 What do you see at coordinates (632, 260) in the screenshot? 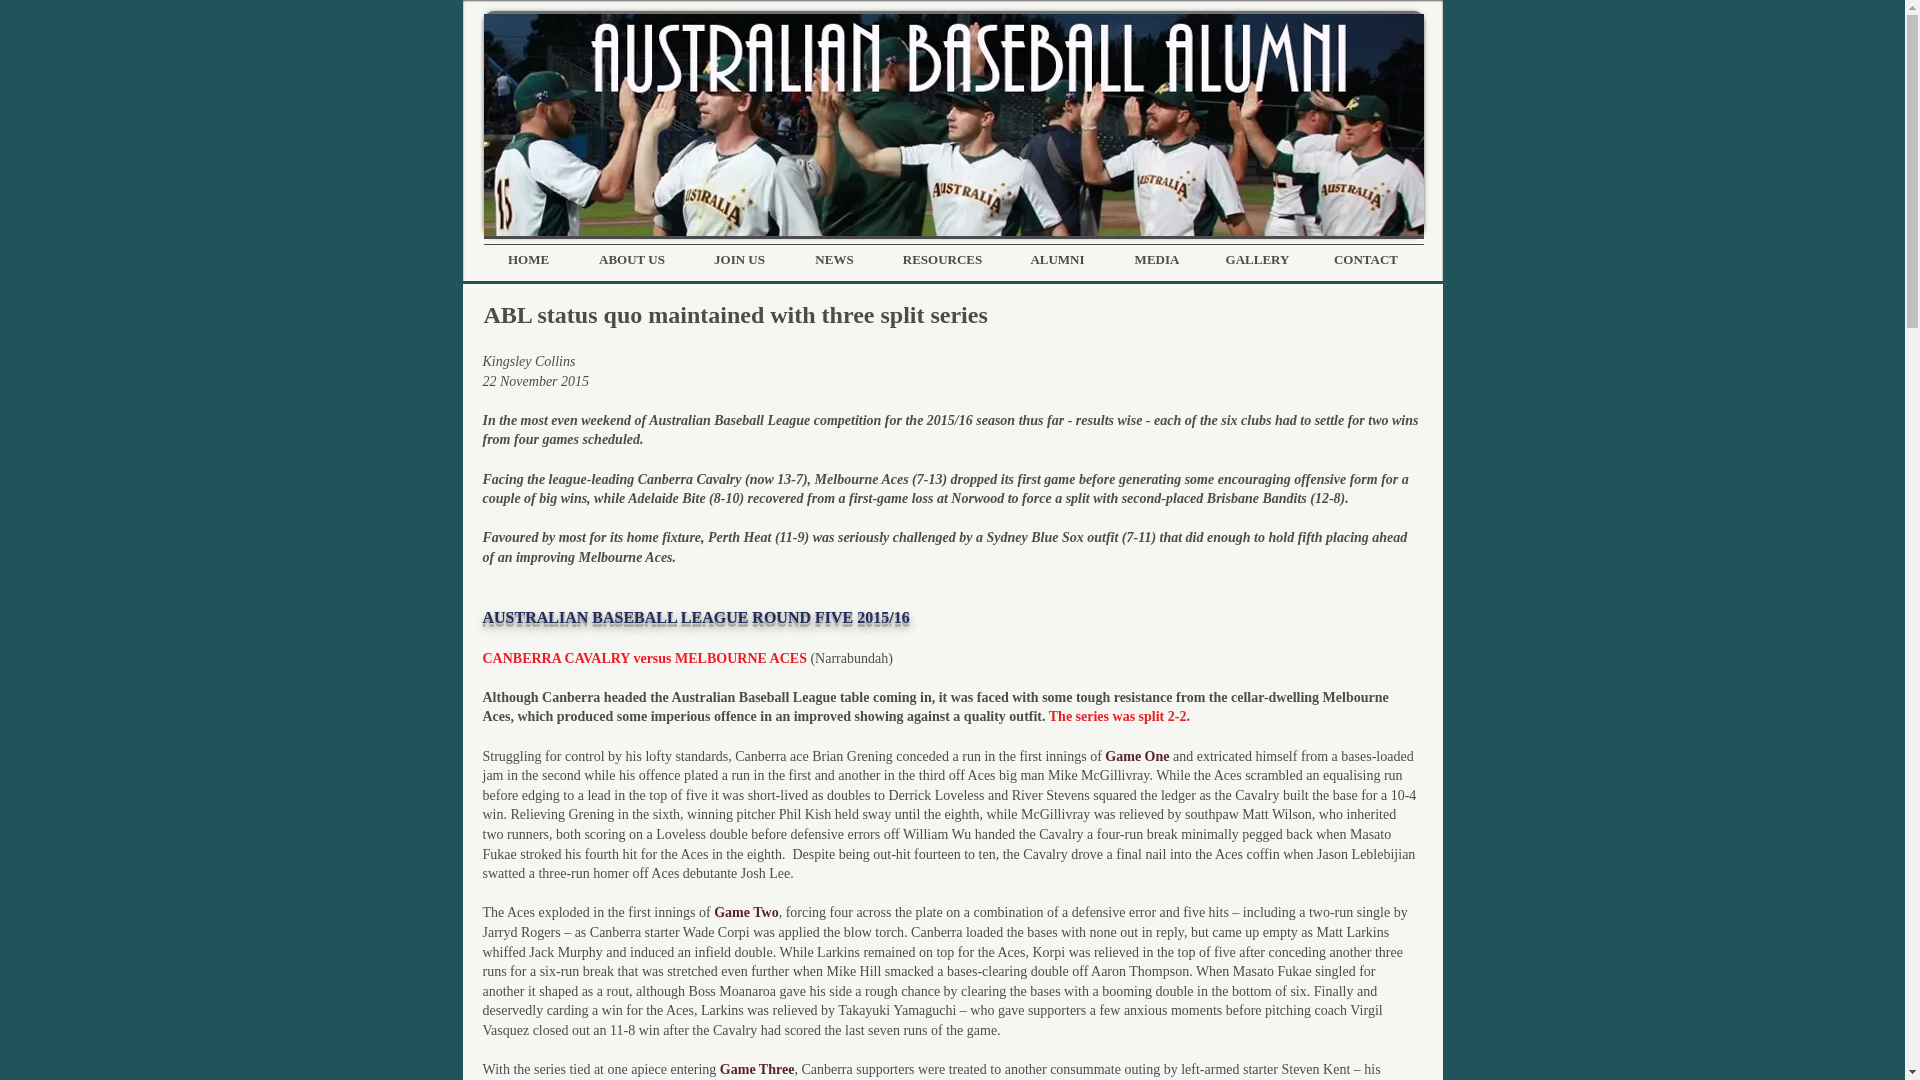
I see `ABOUT US` at bounding box center [632, 260].